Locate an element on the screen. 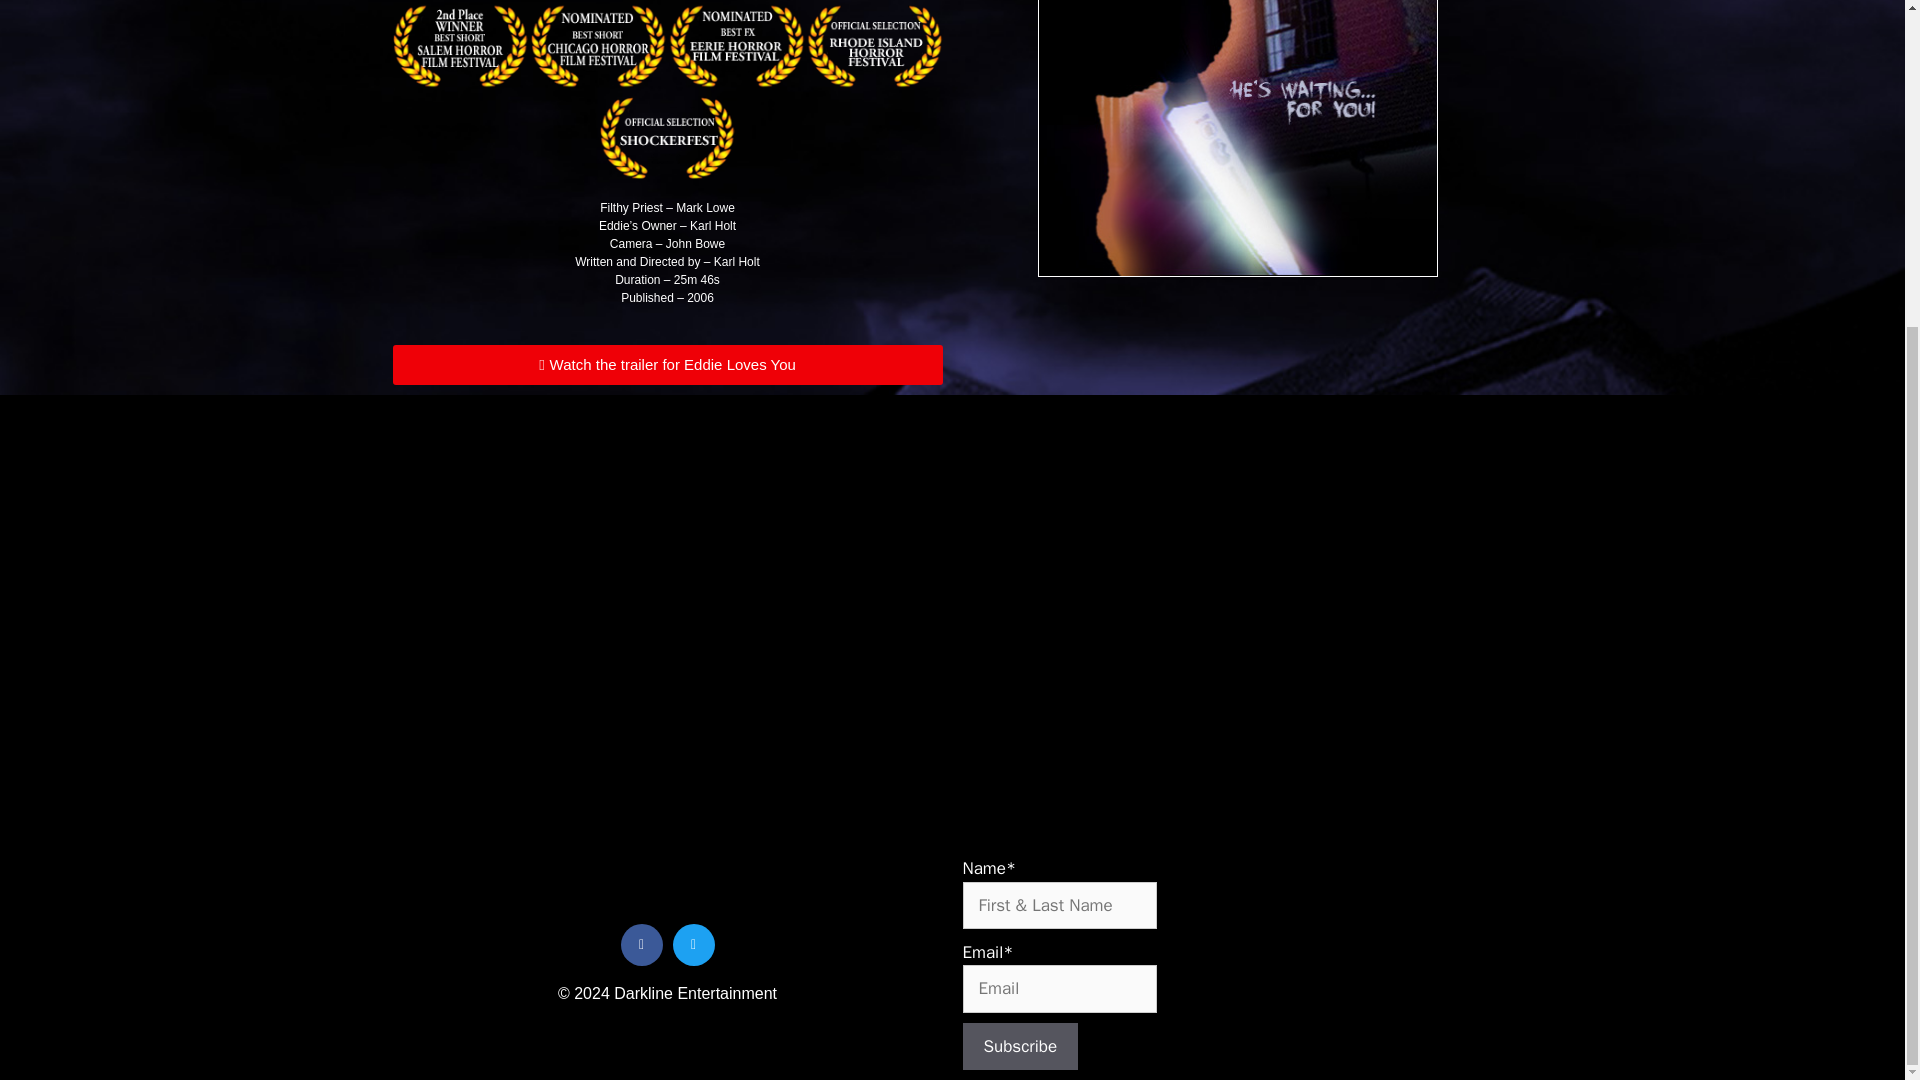  Watch the trailer for Eddie Loves You is located at coordinates (666, 364).